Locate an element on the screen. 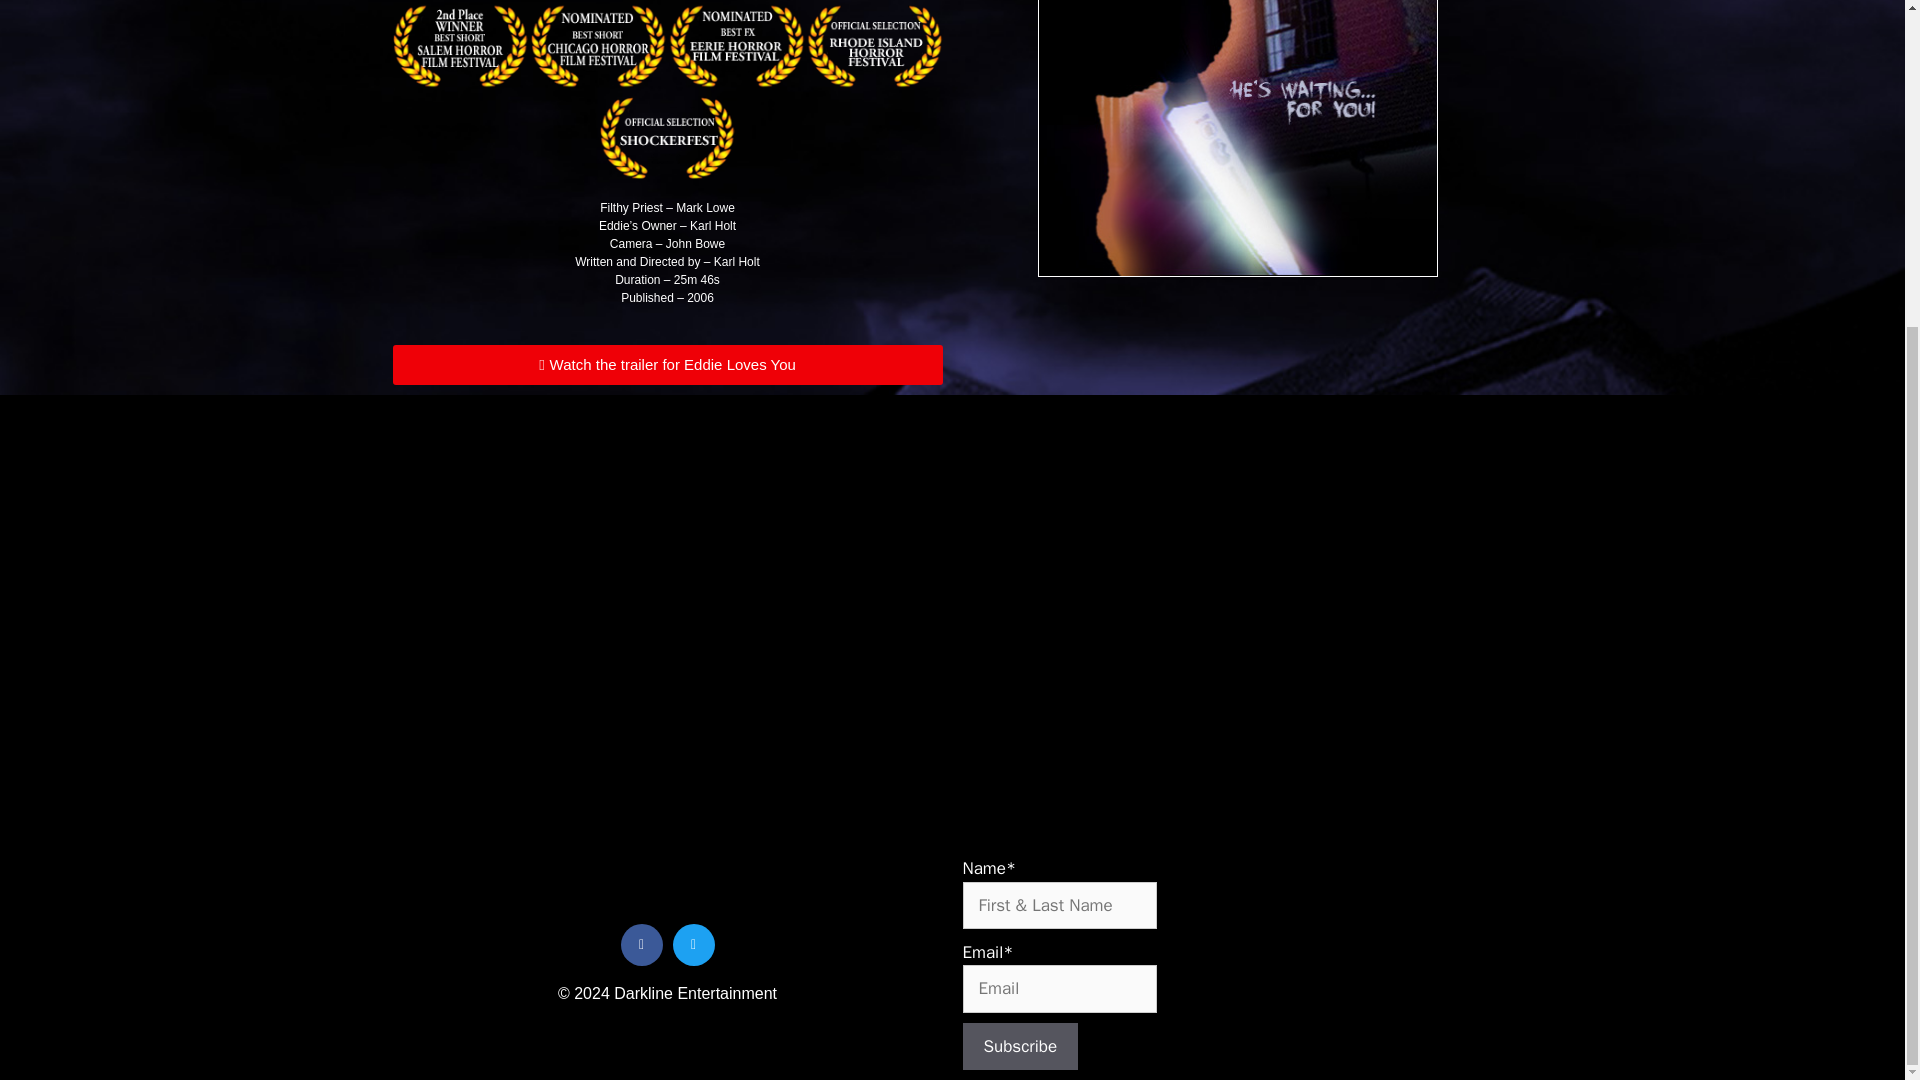  Watch the trailer for Eddie Loves You is located at coordinates (666, 364).